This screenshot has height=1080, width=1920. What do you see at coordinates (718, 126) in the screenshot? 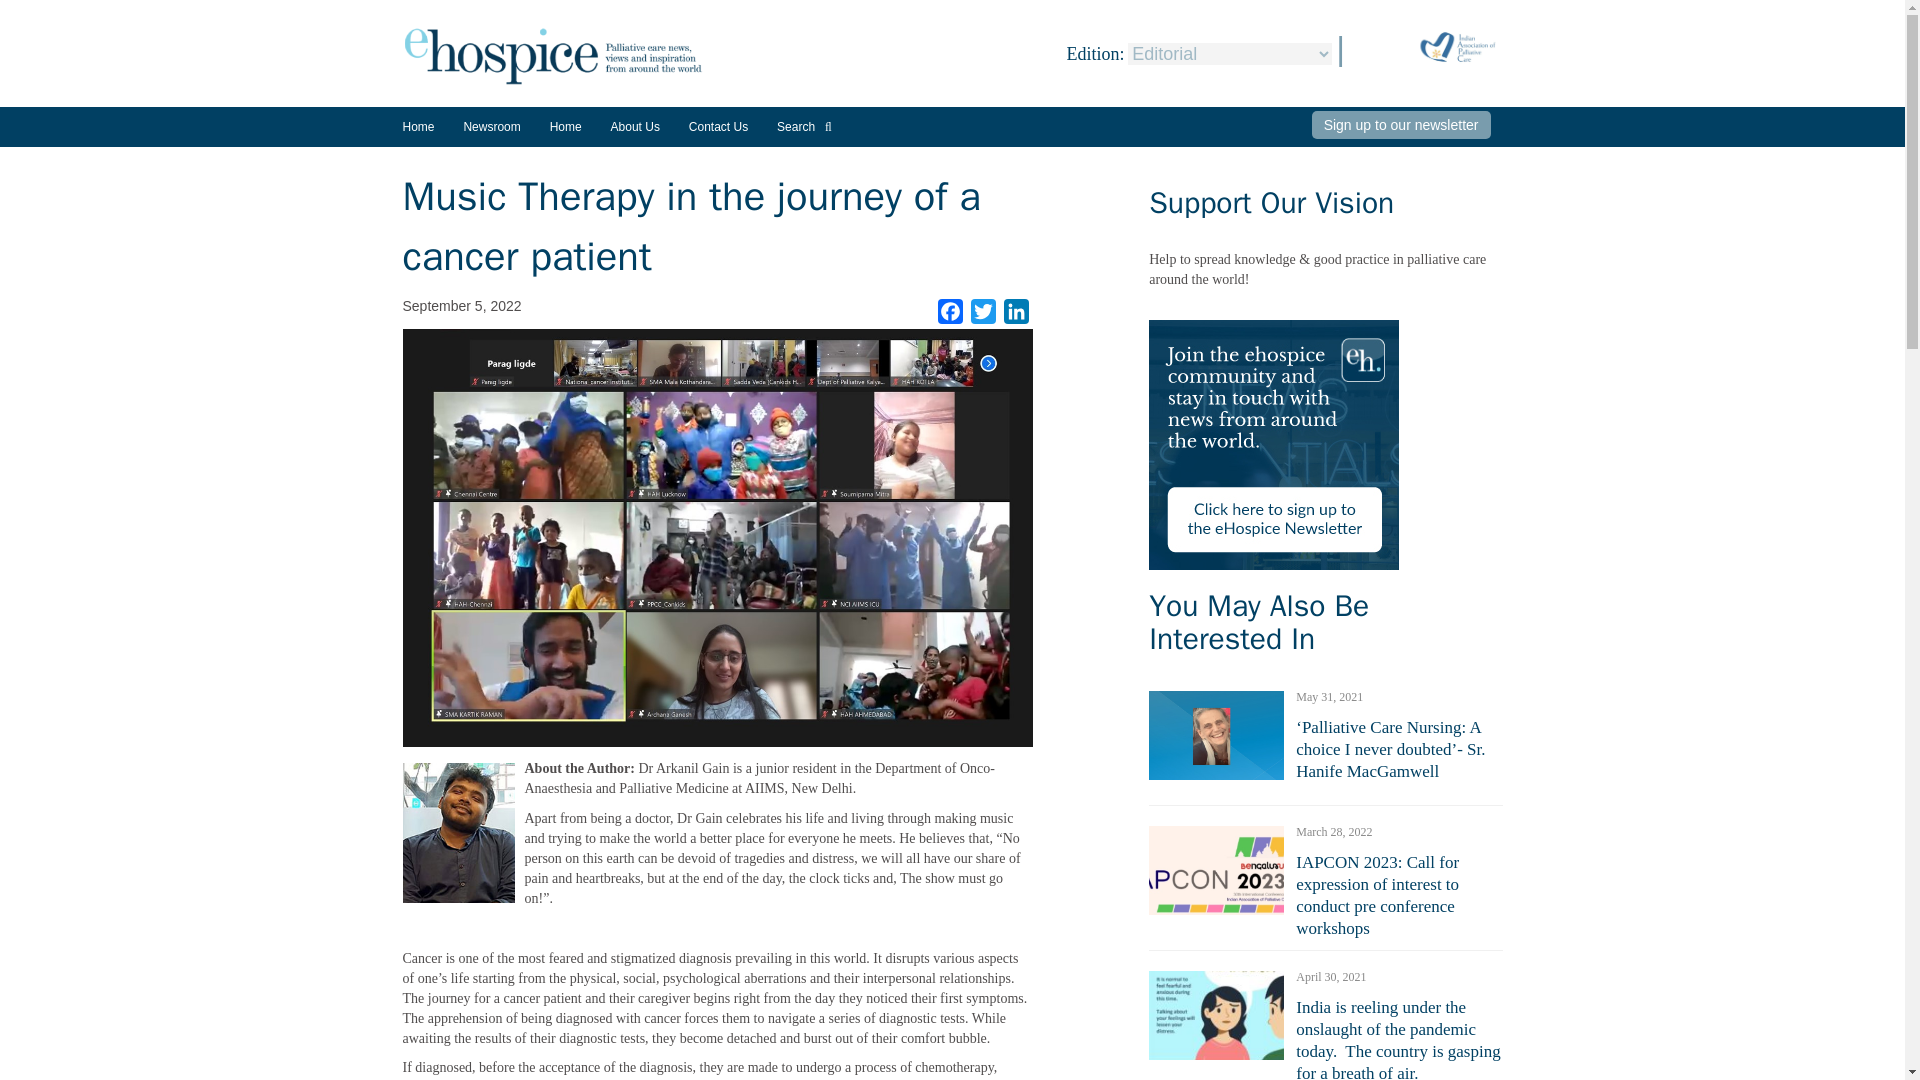
I see `Contact Us` at bounding box center [718, 126].